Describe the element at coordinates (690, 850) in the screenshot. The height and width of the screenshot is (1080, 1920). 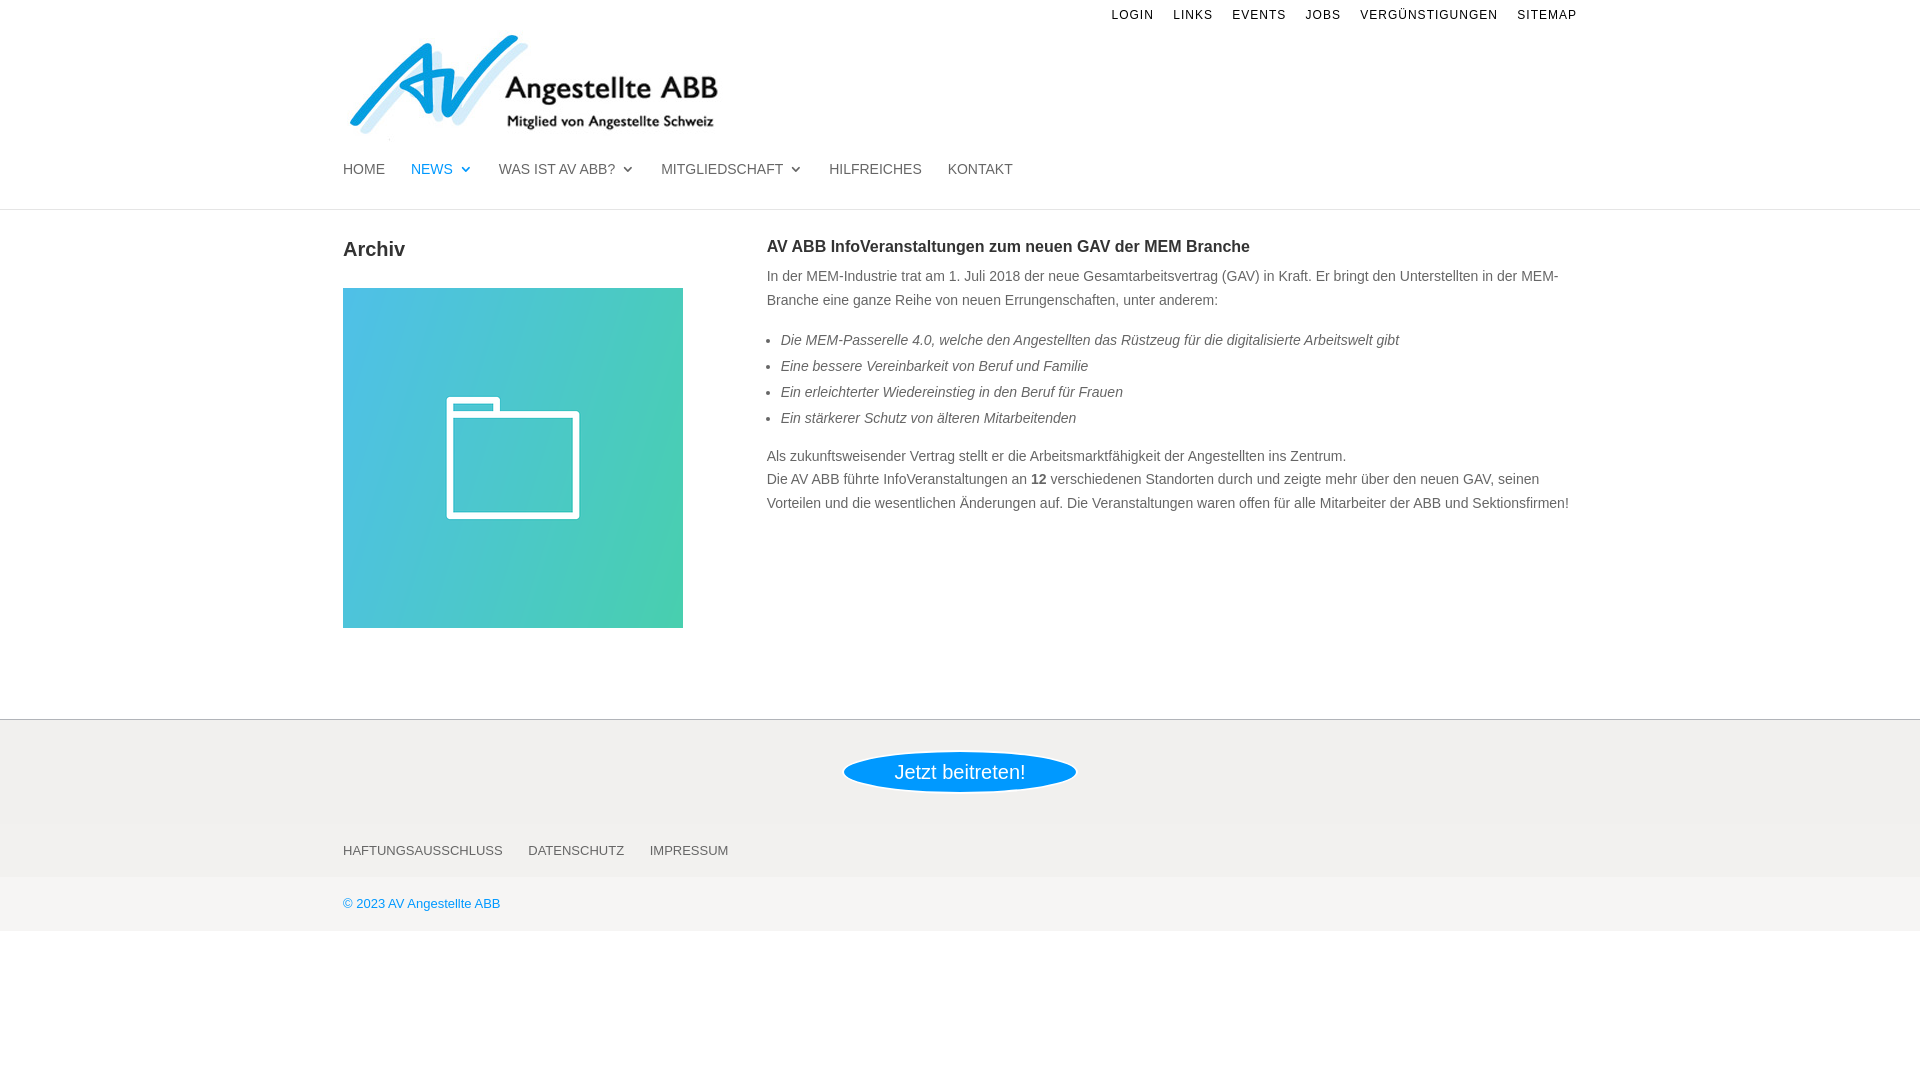
I see `IMPRESSUM` at that location.